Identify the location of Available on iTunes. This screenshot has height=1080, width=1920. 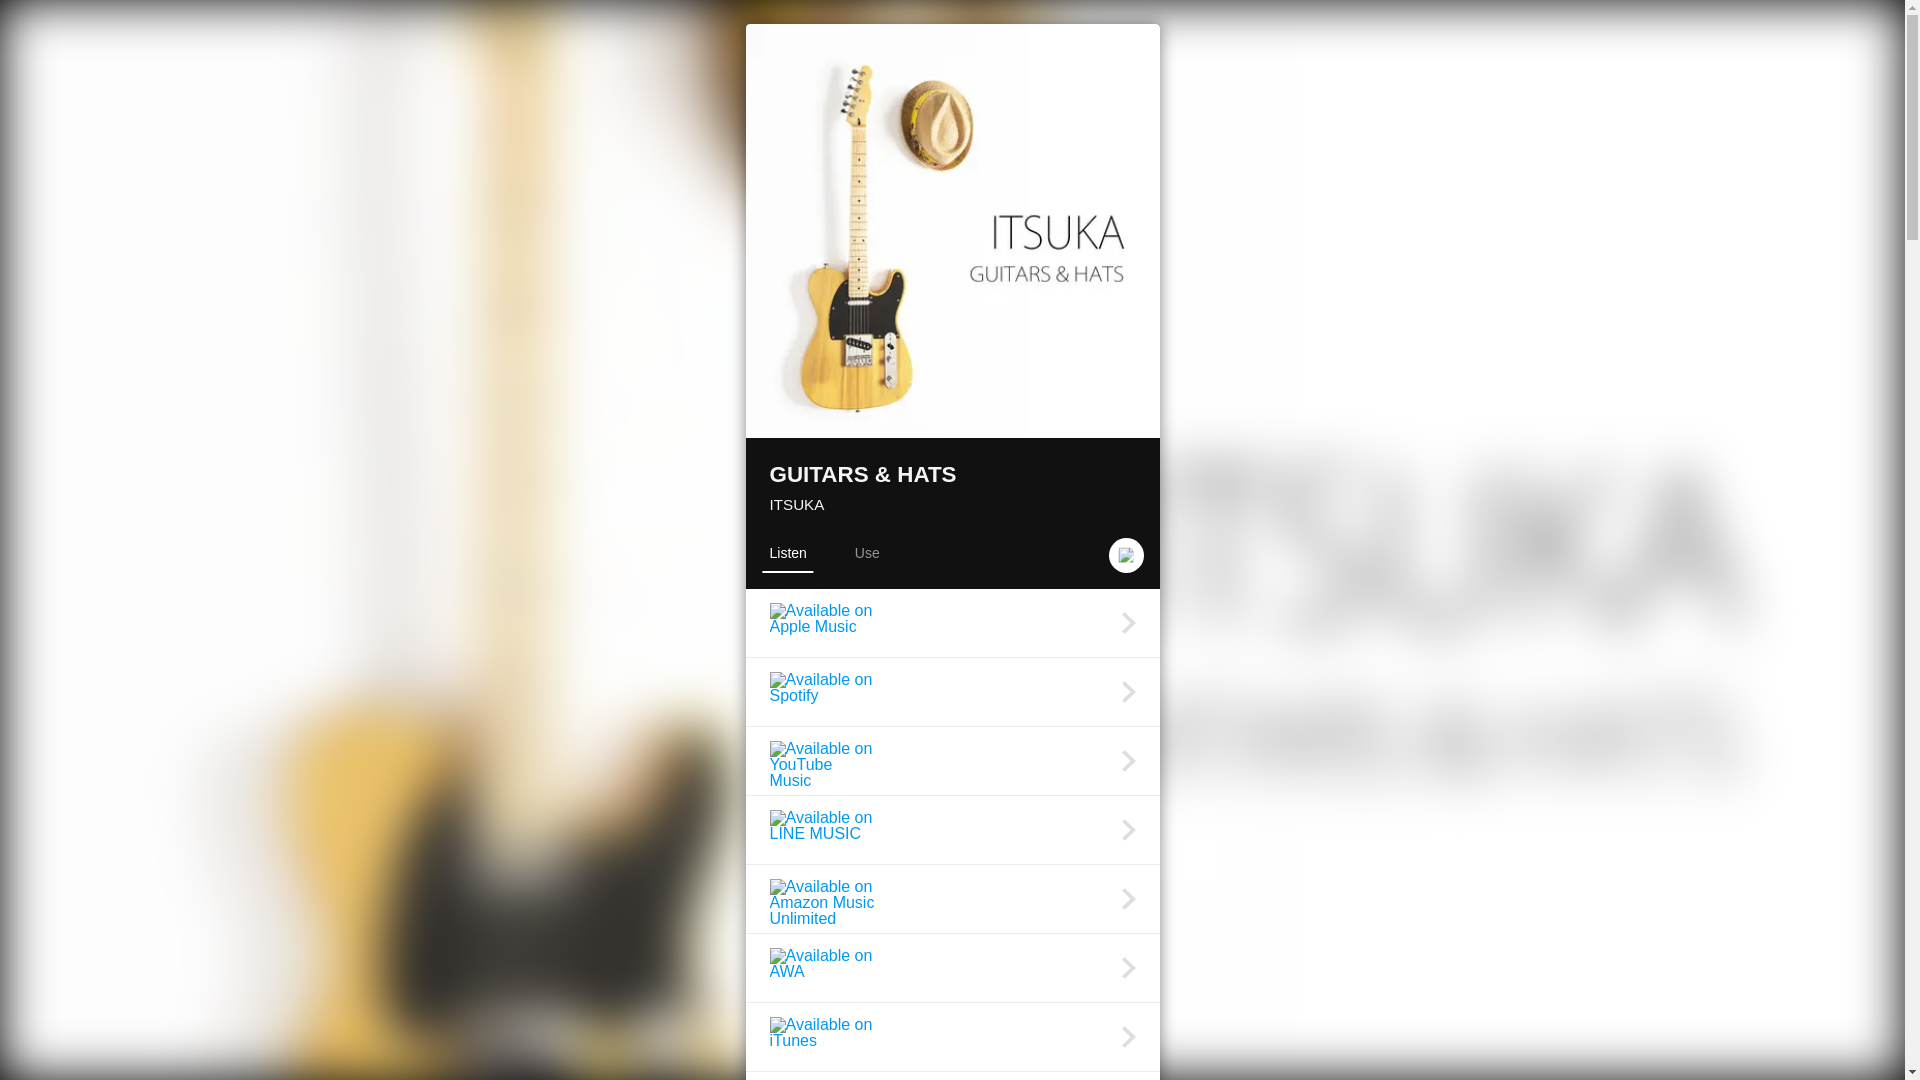
(952, 1037).